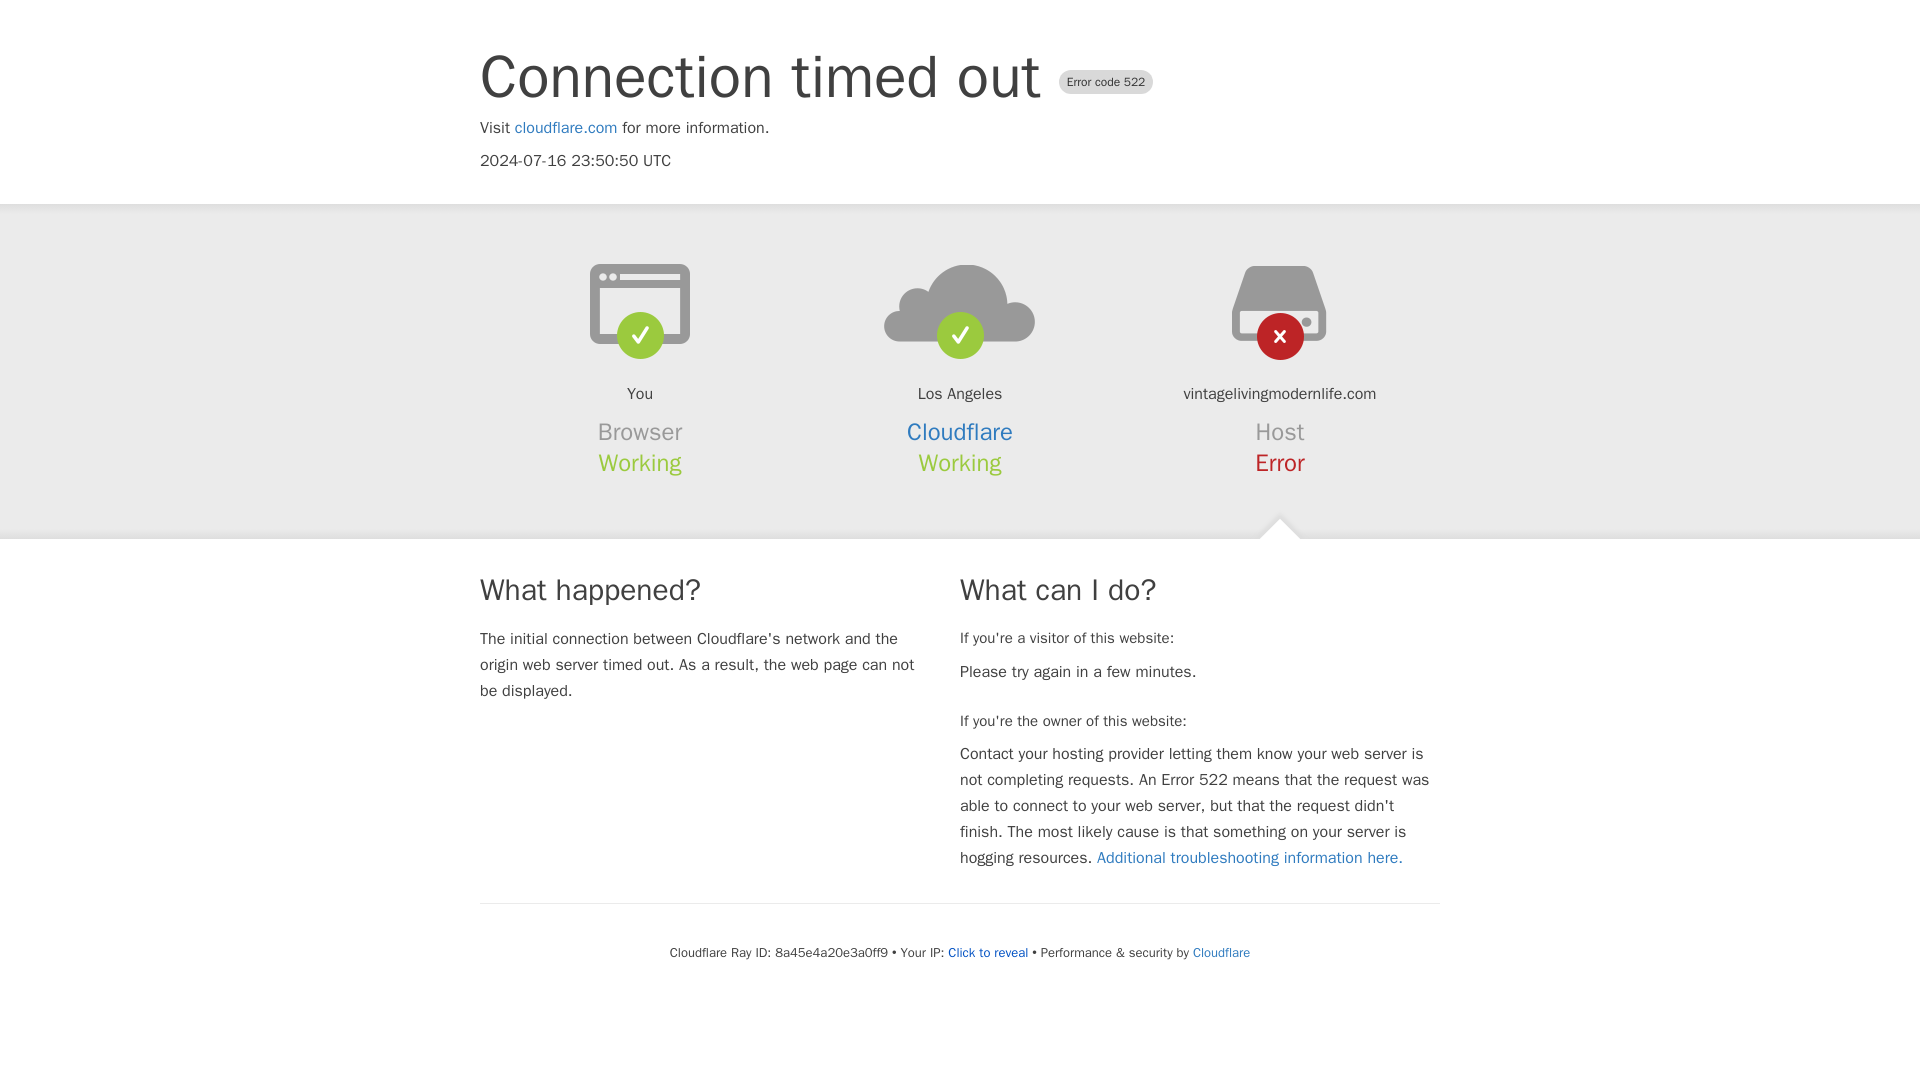 This screenshot has width=1920, height=1080. Describe the element at coordinates (1220, 952) in the screenshot. I see `Cloudflare` at that location.